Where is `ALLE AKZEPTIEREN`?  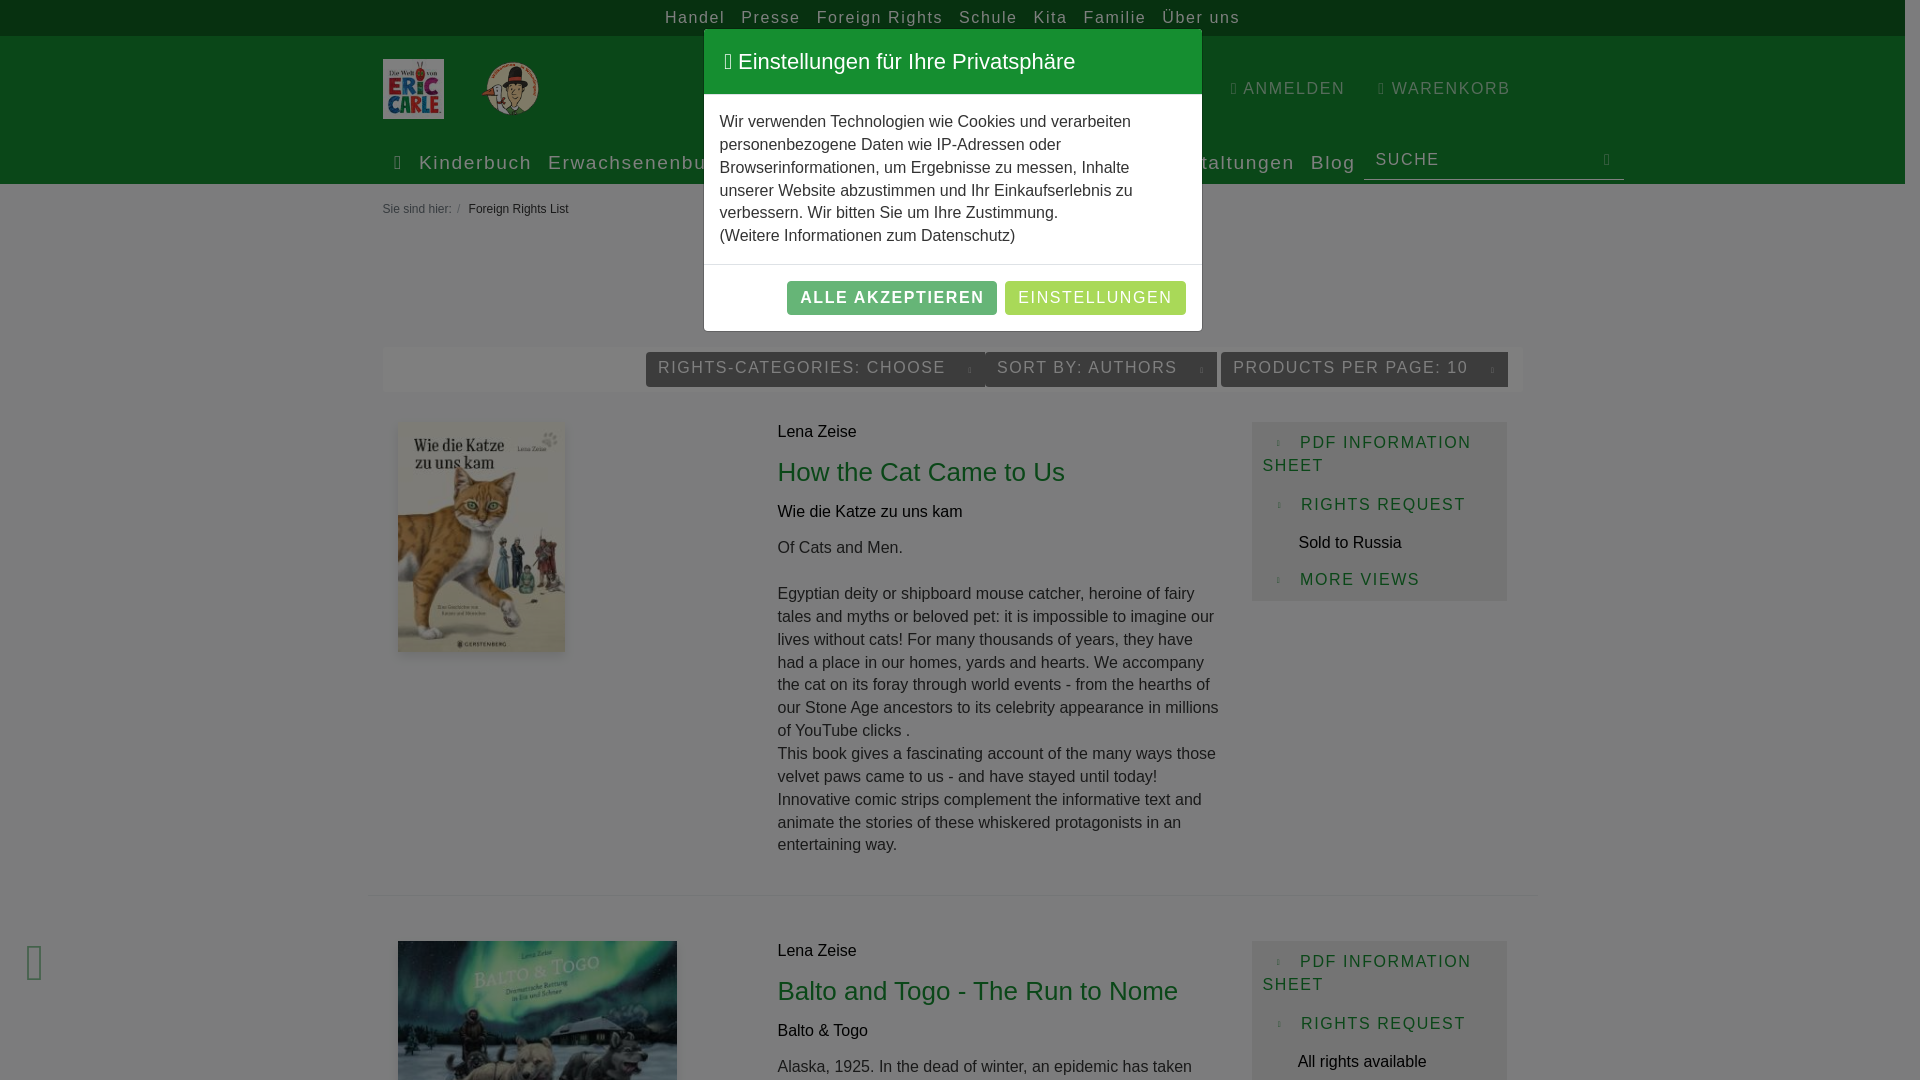 ALLE AKZEPTIEREN is located at coordinates (892, 298).